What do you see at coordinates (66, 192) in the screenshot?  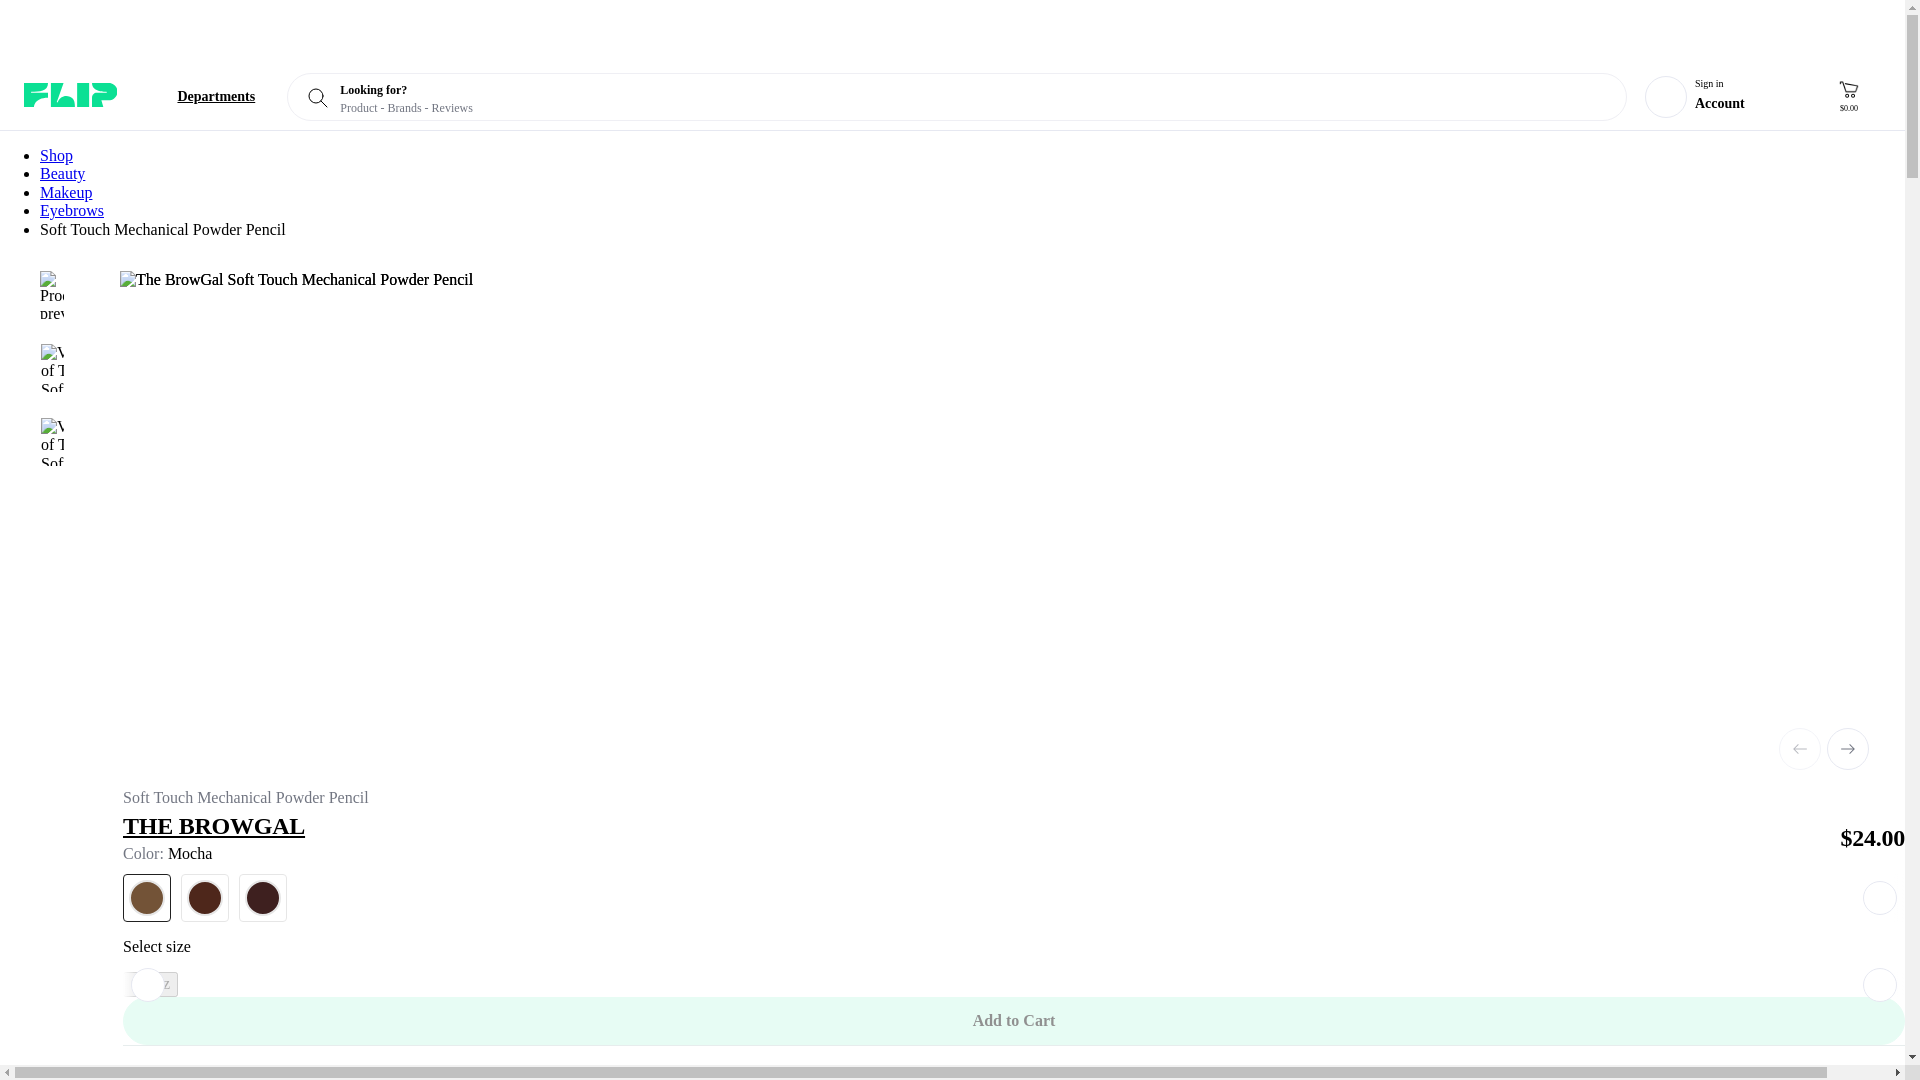 I see `Makeup` at bounding box center [66, 192].